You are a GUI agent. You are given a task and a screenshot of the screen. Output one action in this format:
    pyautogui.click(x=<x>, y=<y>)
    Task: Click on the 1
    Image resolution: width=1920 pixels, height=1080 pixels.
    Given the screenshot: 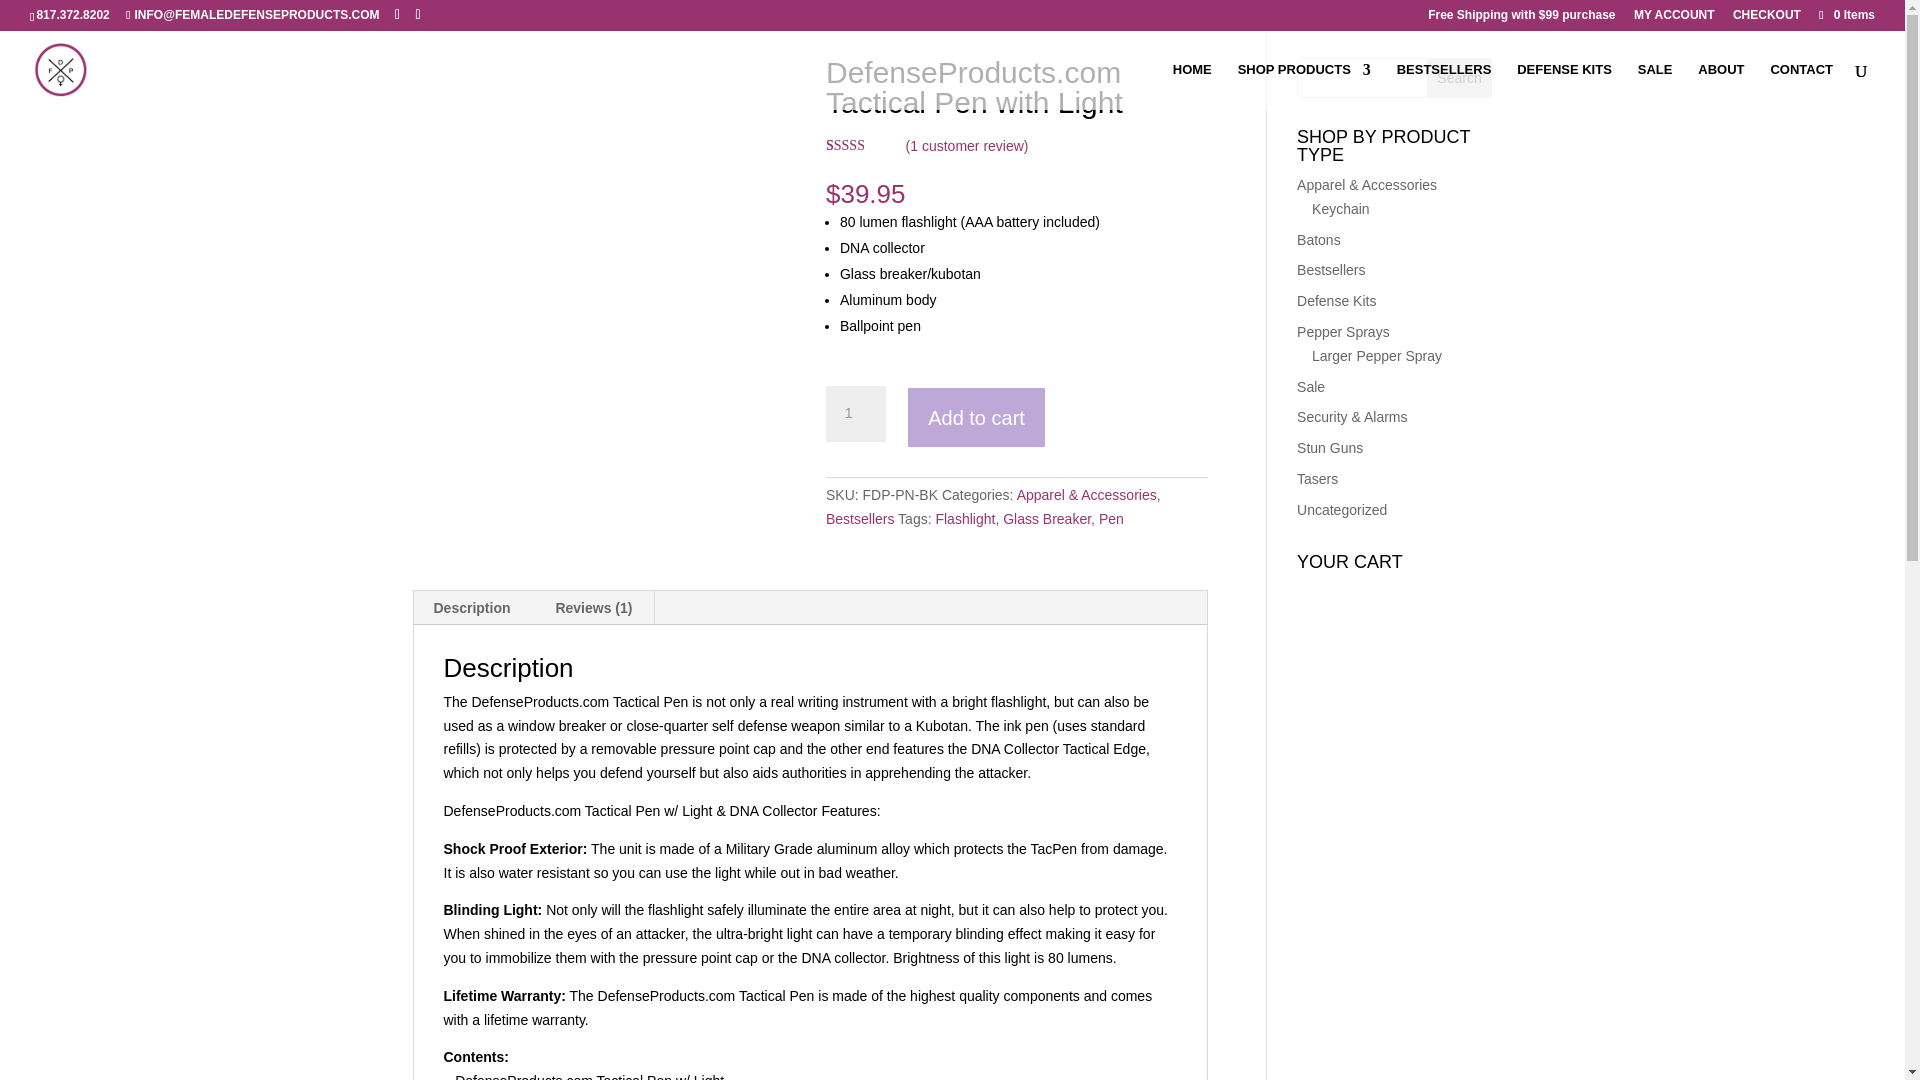 What is the action you would take?
    pyautogui.click(x=855, y=413)
    